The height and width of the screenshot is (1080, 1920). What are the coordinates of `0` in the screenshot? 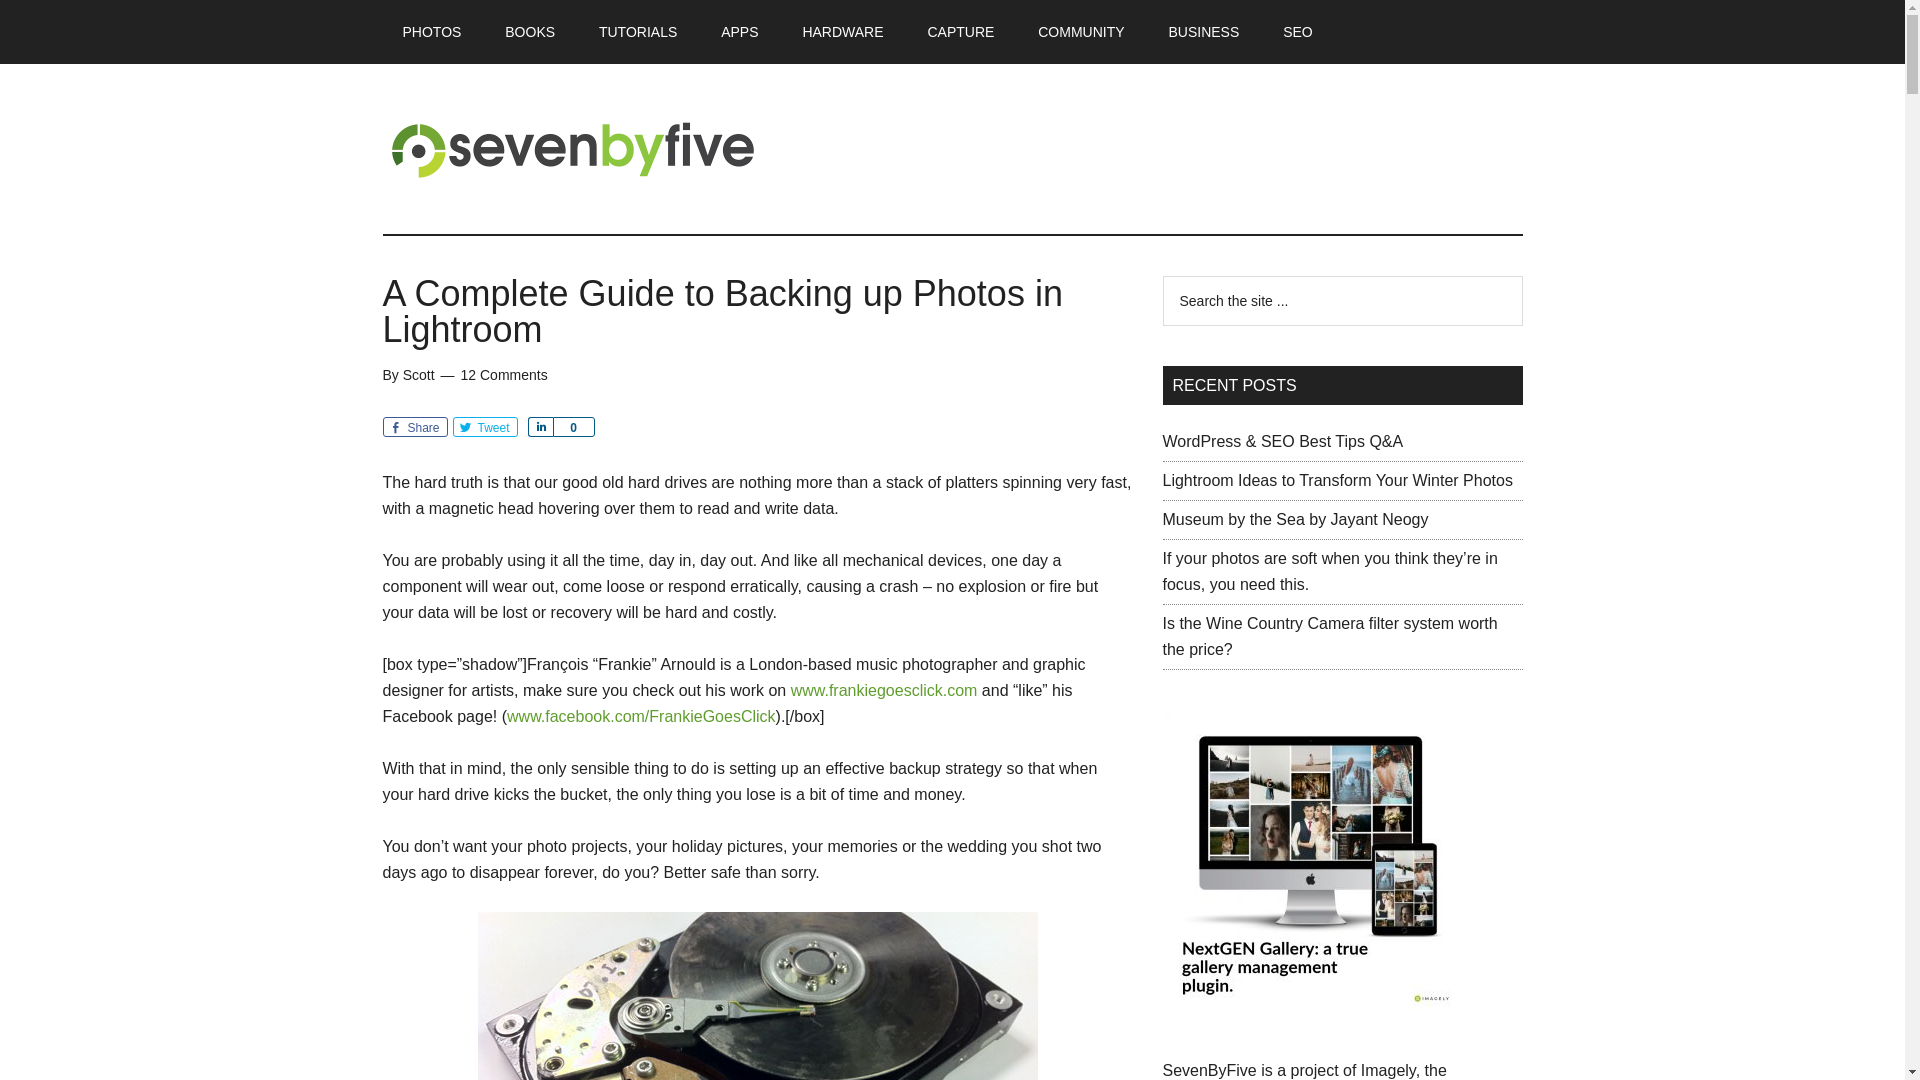 It's located at (572, 426).